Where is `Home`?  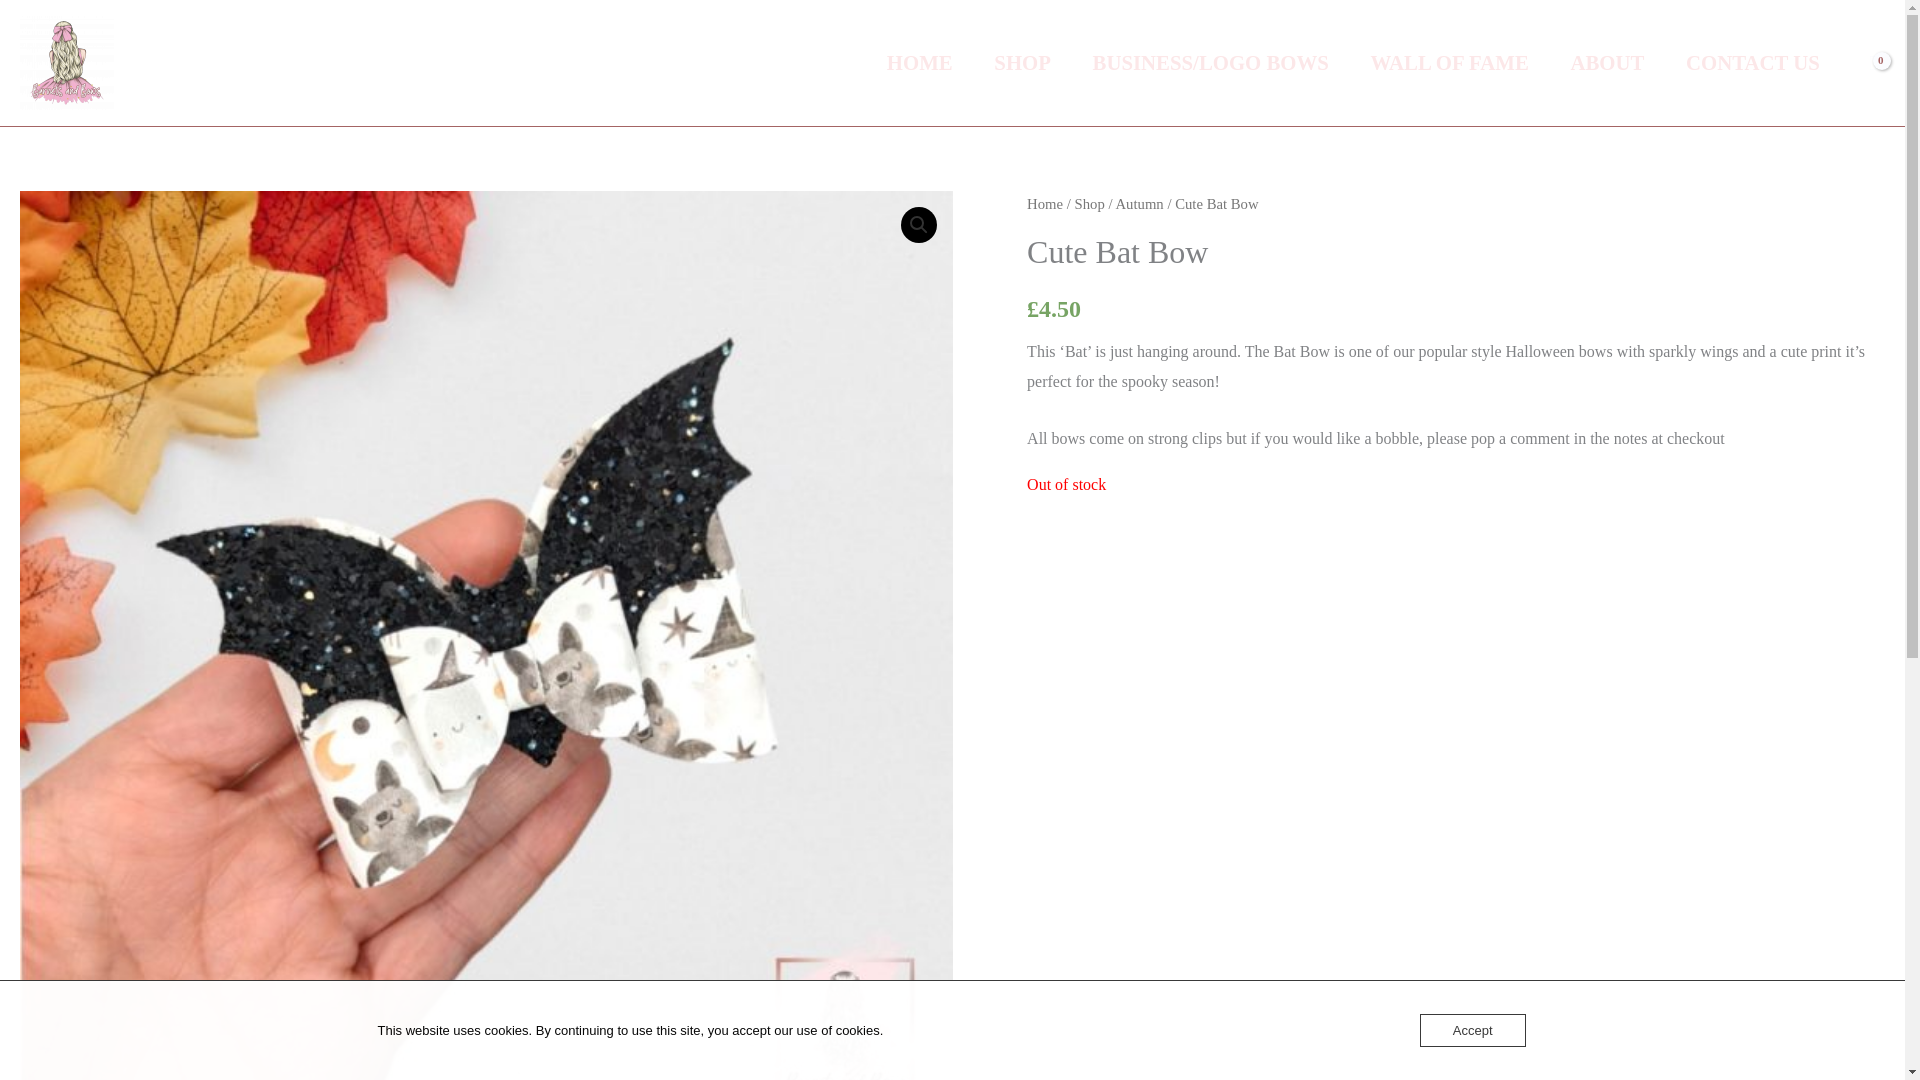 Home is located at coordinates (1045, 203).